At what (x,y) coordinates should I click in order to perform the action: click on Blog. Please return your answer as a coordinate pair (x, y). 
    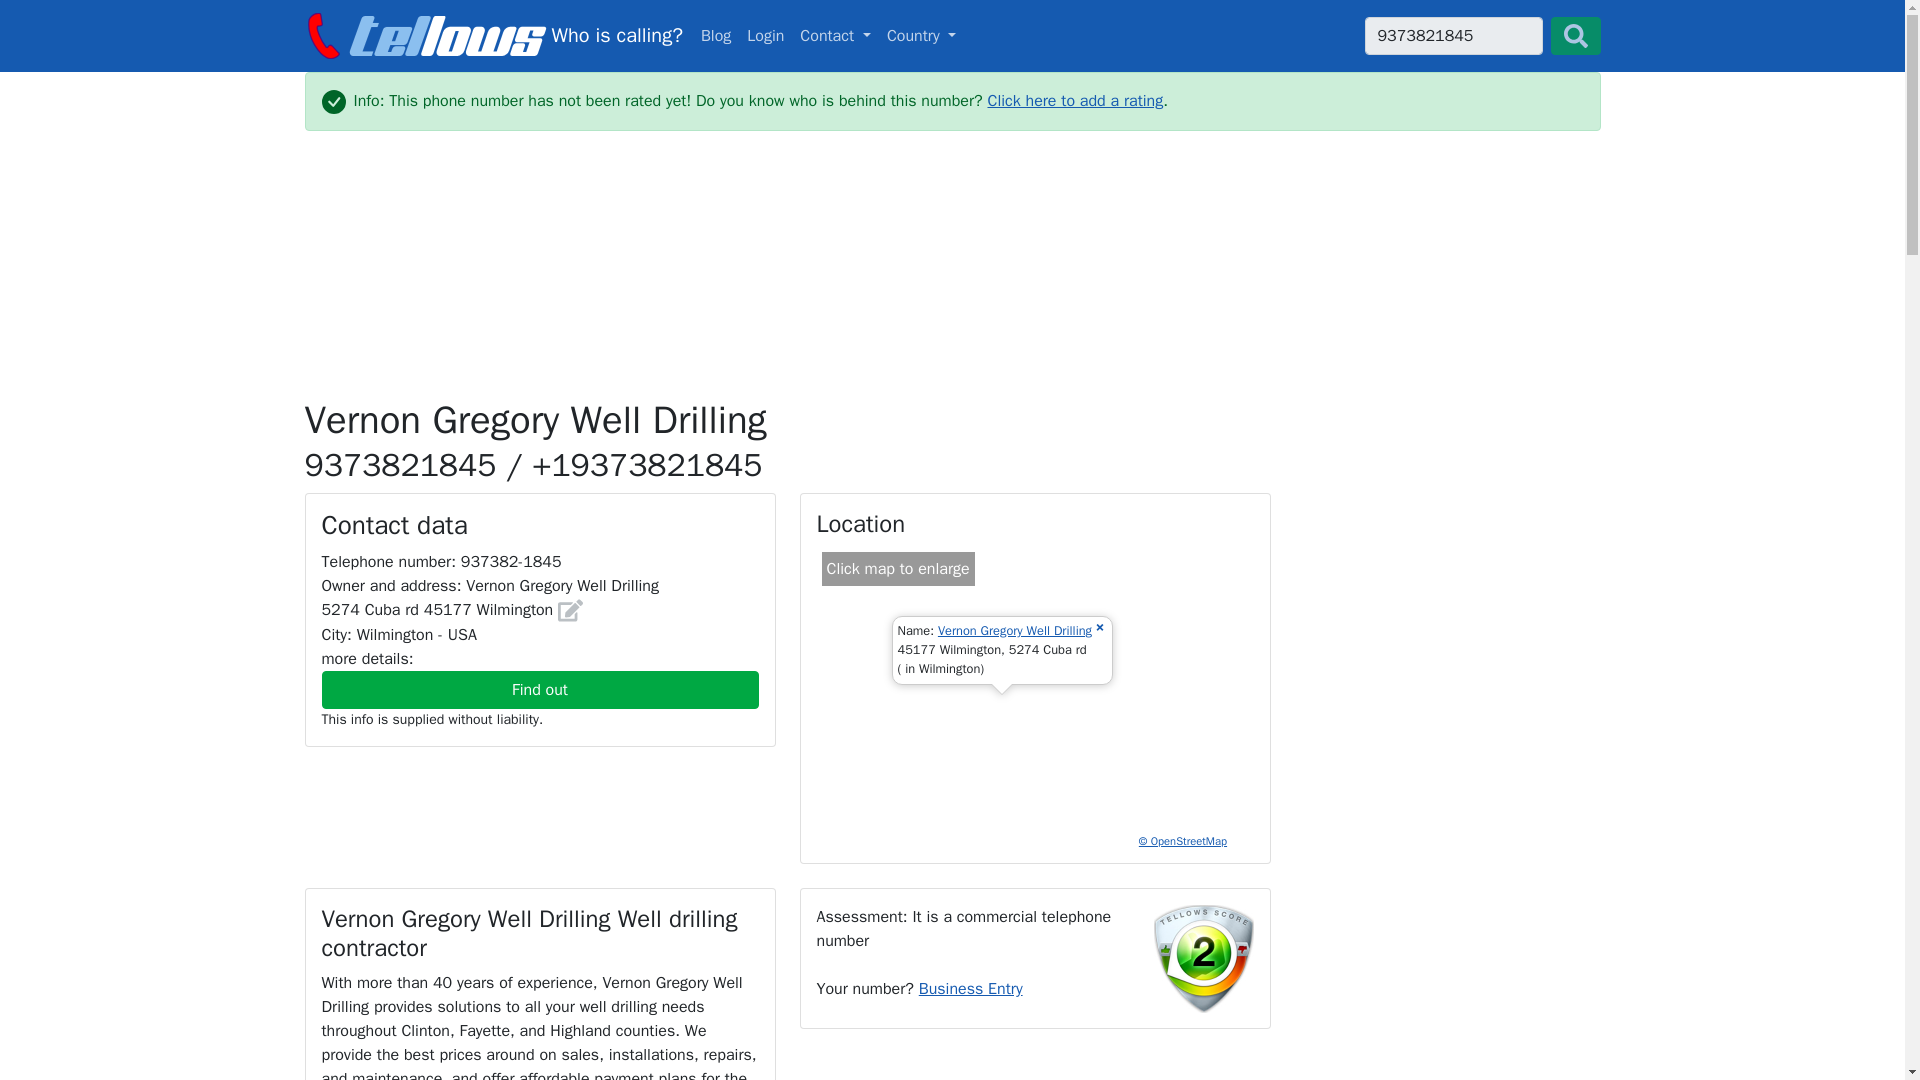
    Looking at the image, I should click on (952, 35).